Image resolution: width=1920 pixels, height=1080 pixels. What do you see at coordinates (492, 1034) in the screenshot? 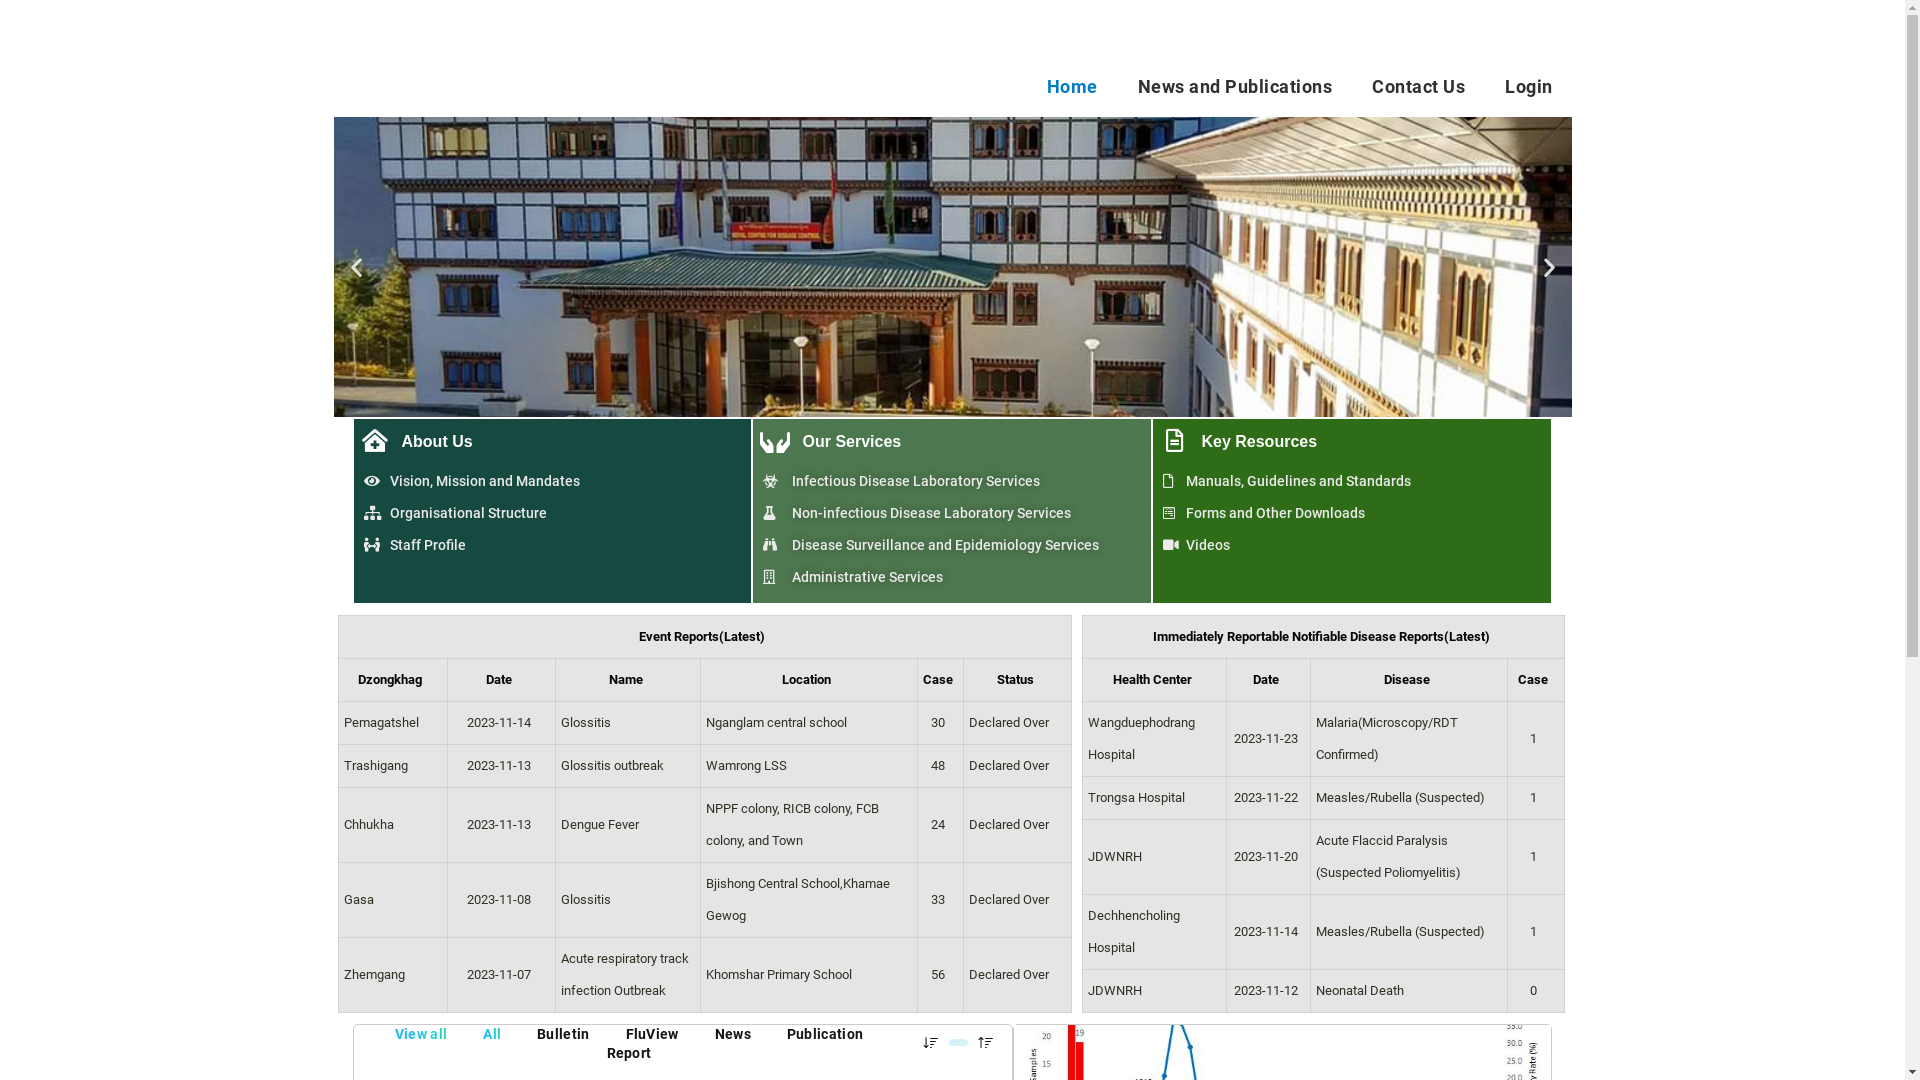
I see `All` at bounding box center [492, 1034].